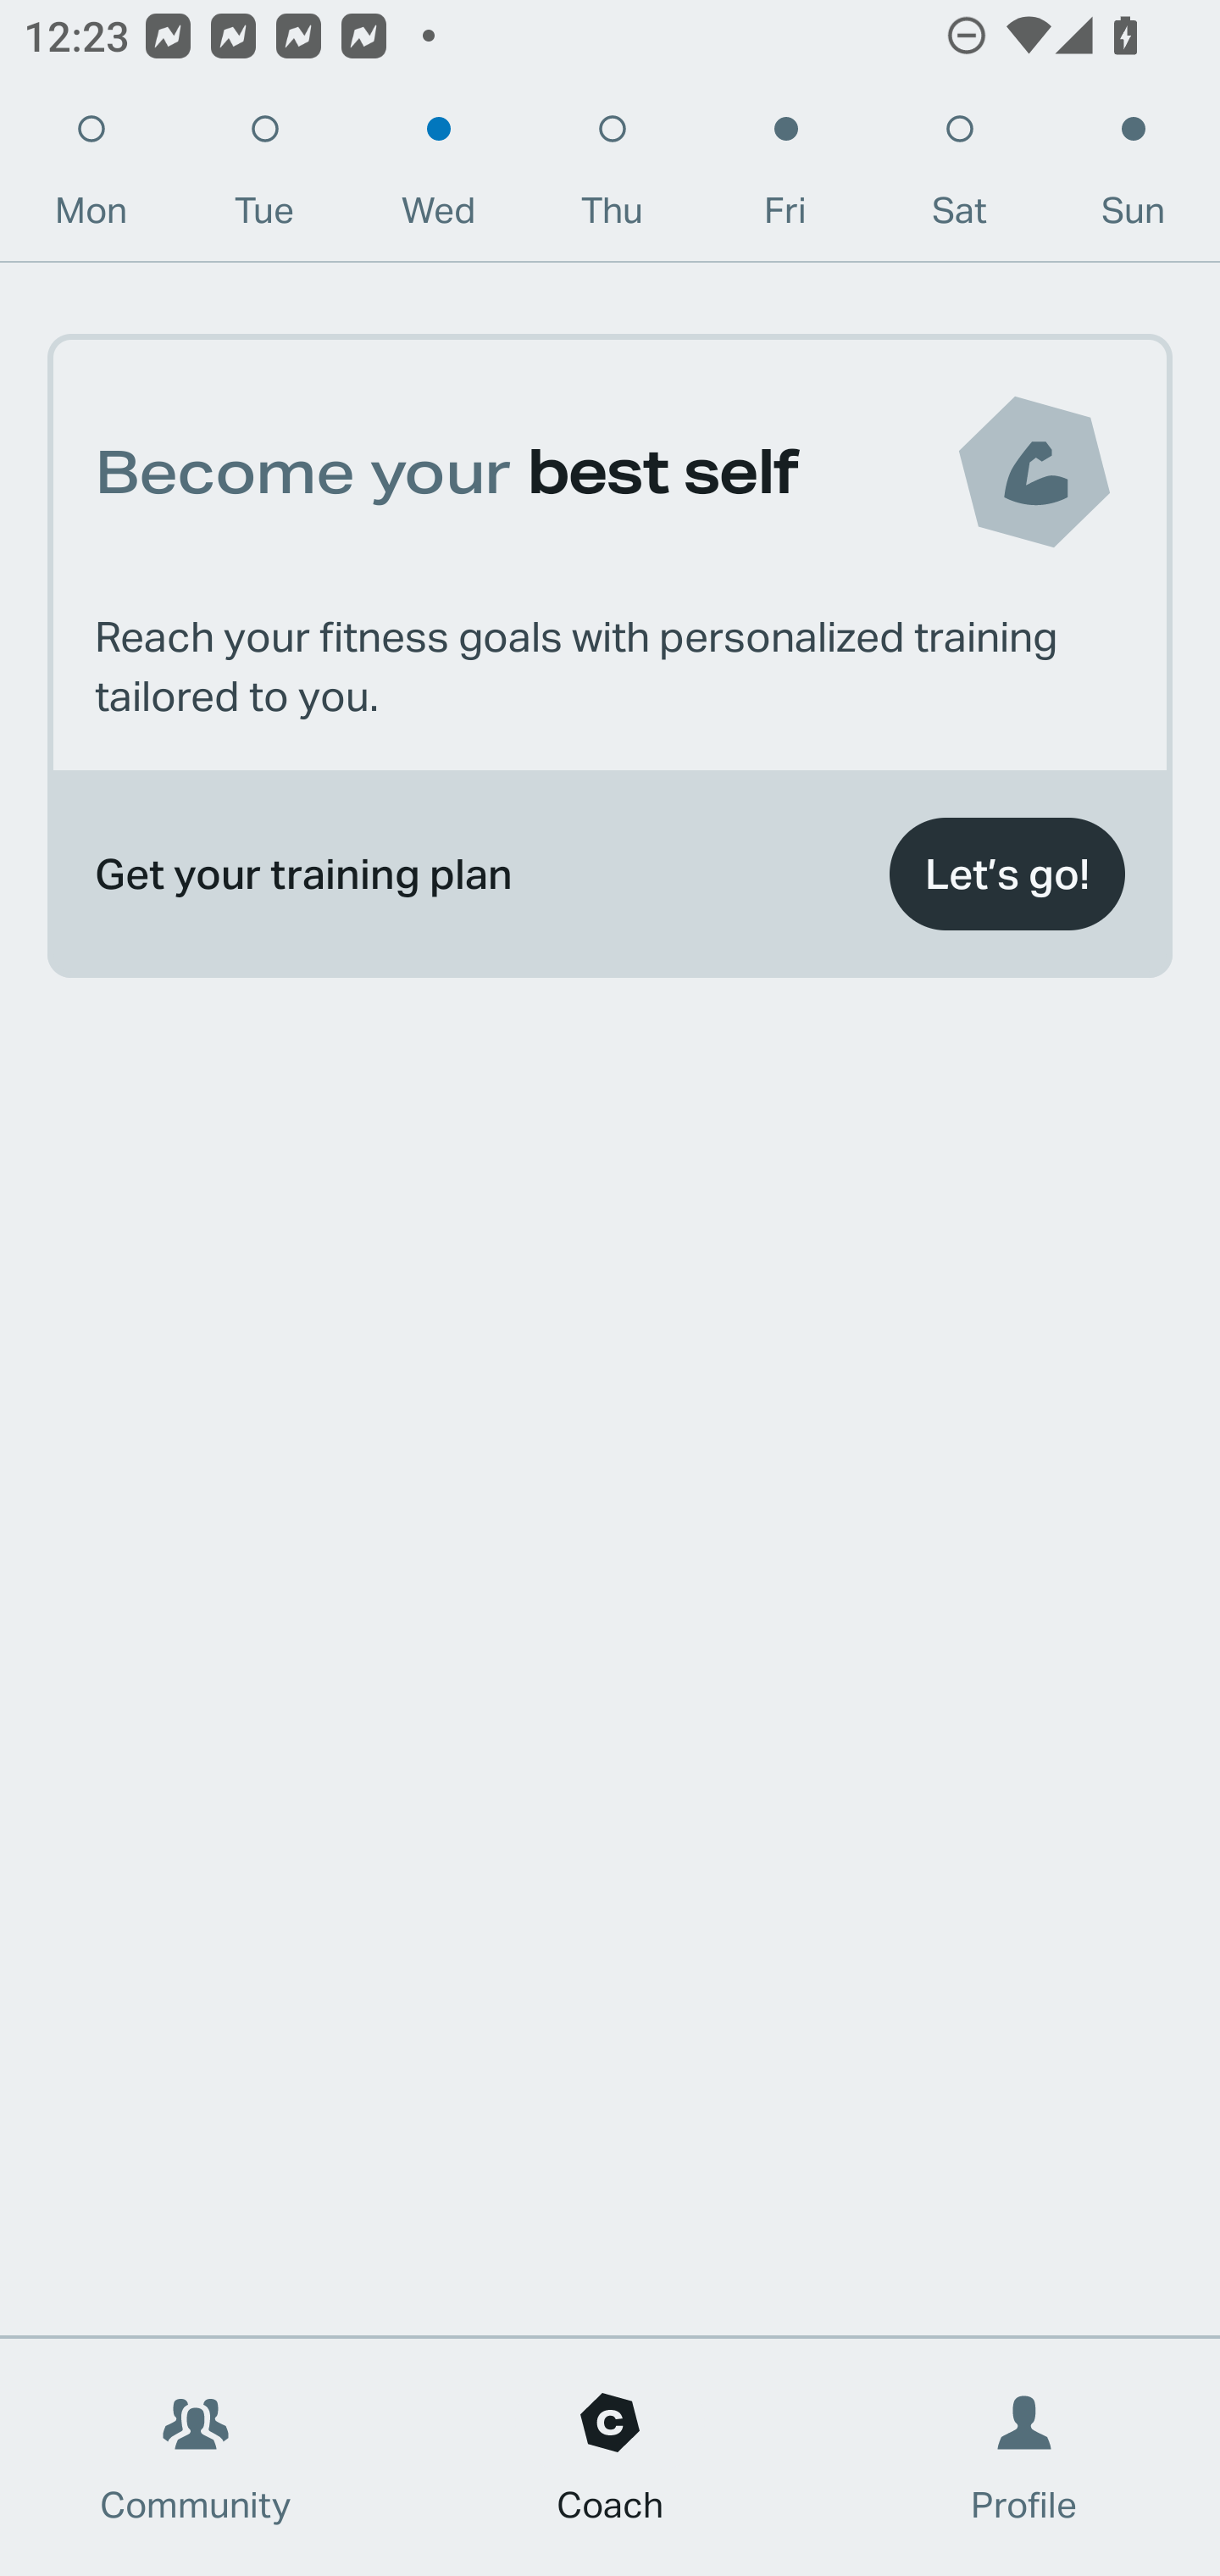  I want to click on Thu, so click(612, 178).